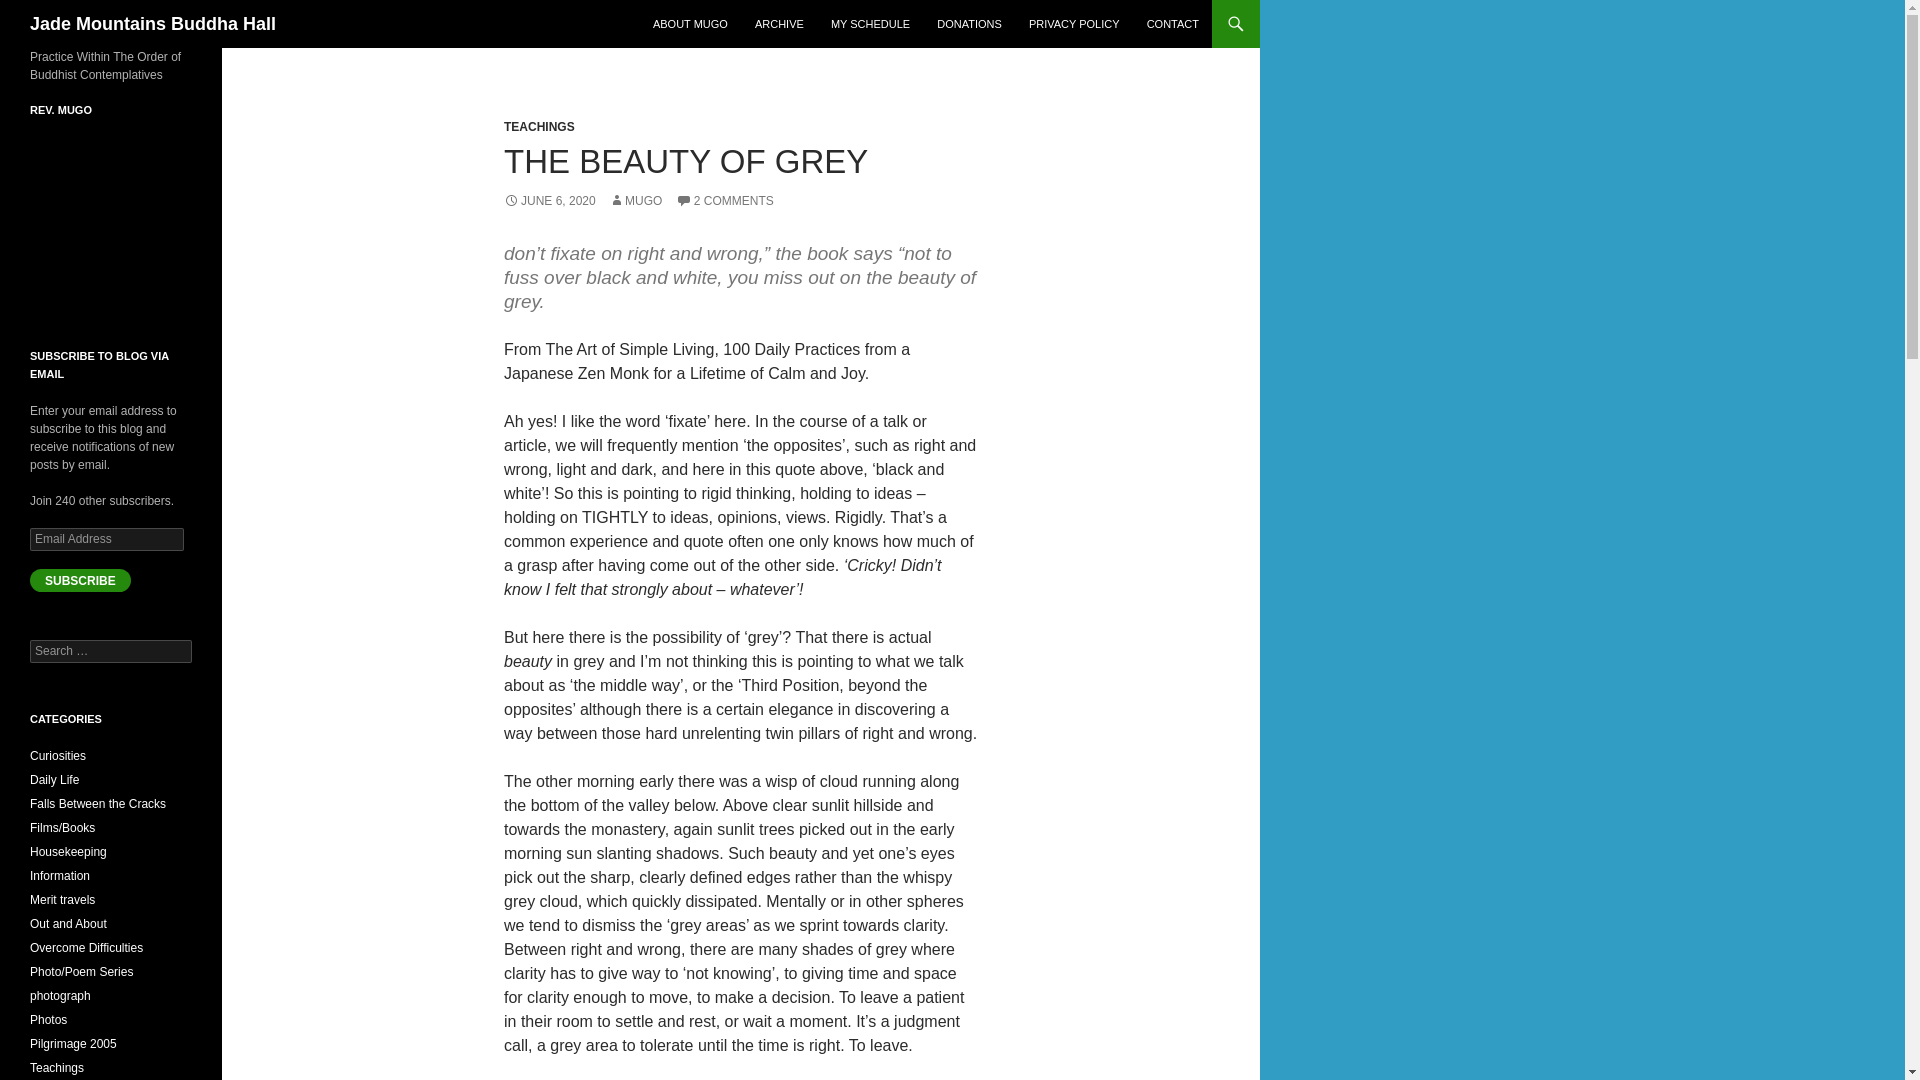 Image resolution: width=1920 pixels, height=1080 pixels. What do you see at coordinates (870, 24) in the screenshot?
I see `MY SCHEDULE` at bounding box center [870, 24].